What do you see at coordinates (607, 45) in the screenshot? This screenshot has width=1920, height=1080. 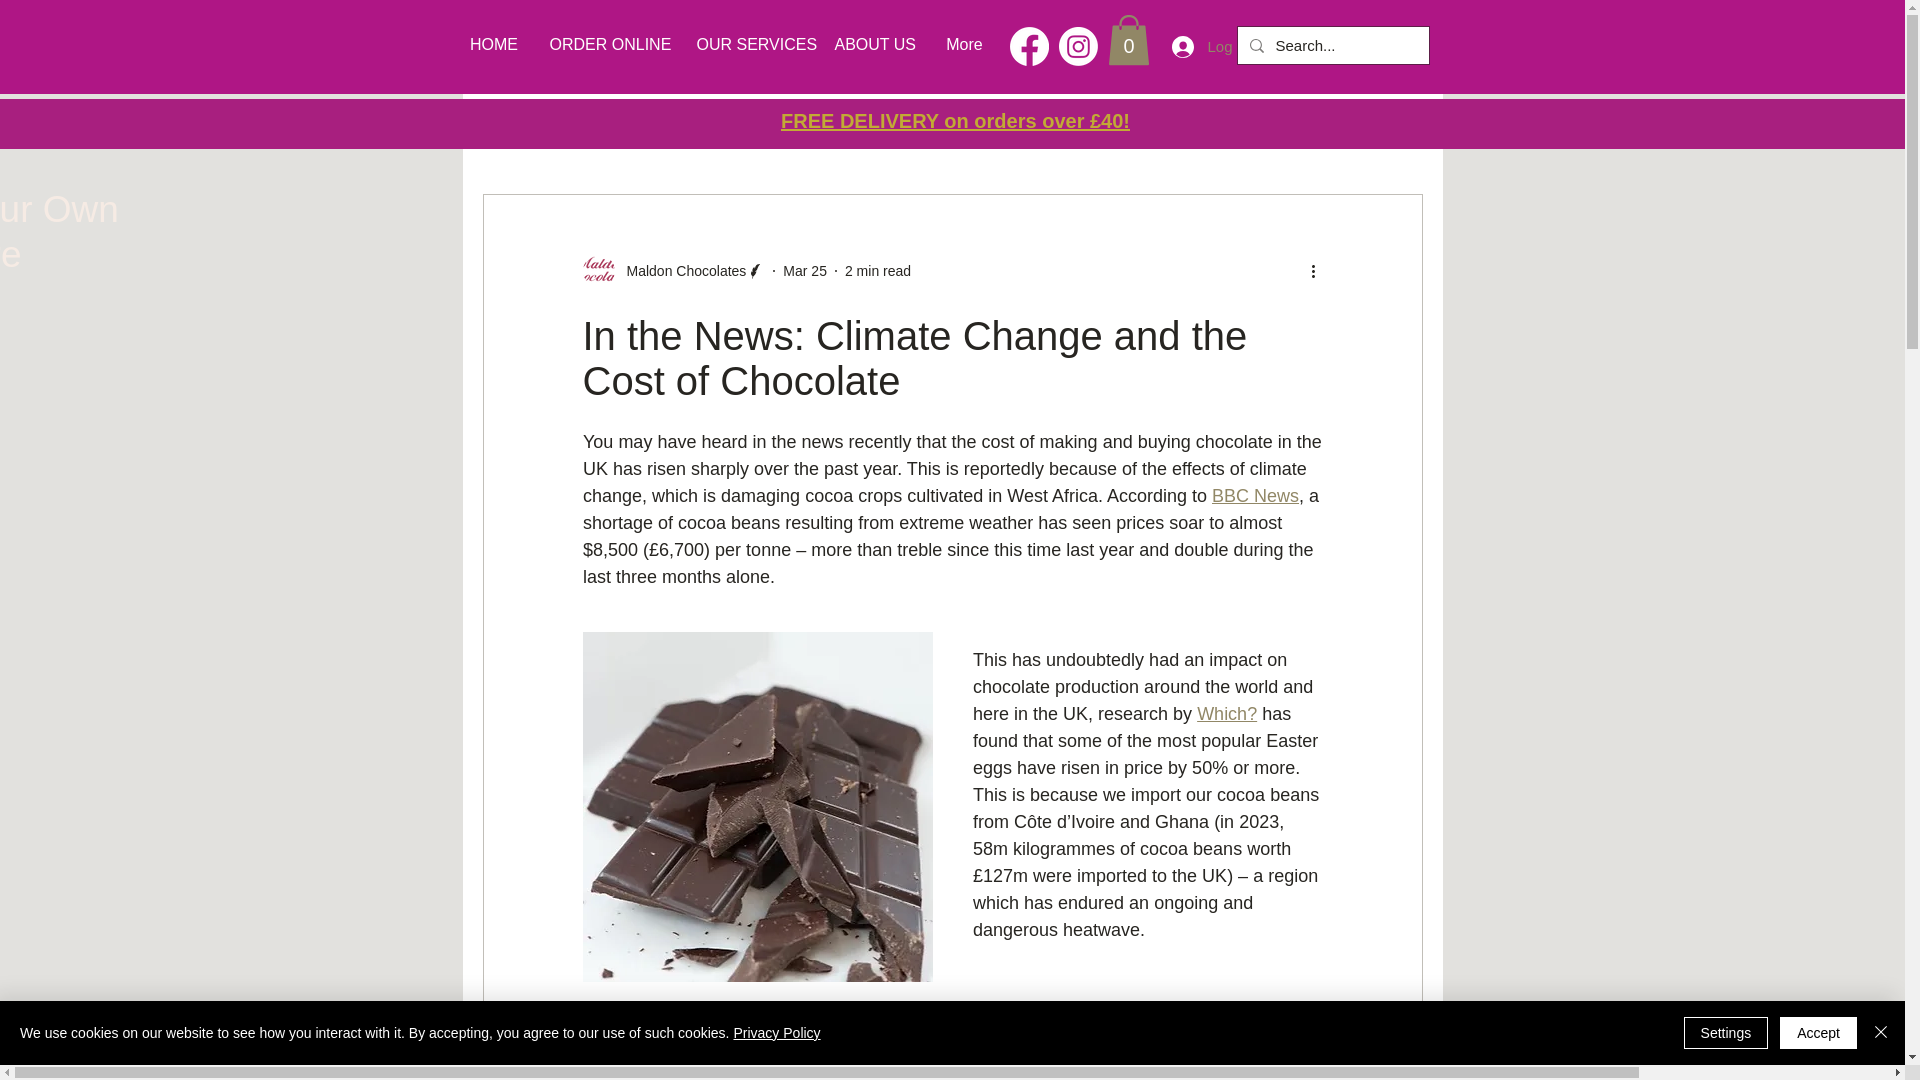 I see `ORDER ONLINE` at bounding box center [607, 45].